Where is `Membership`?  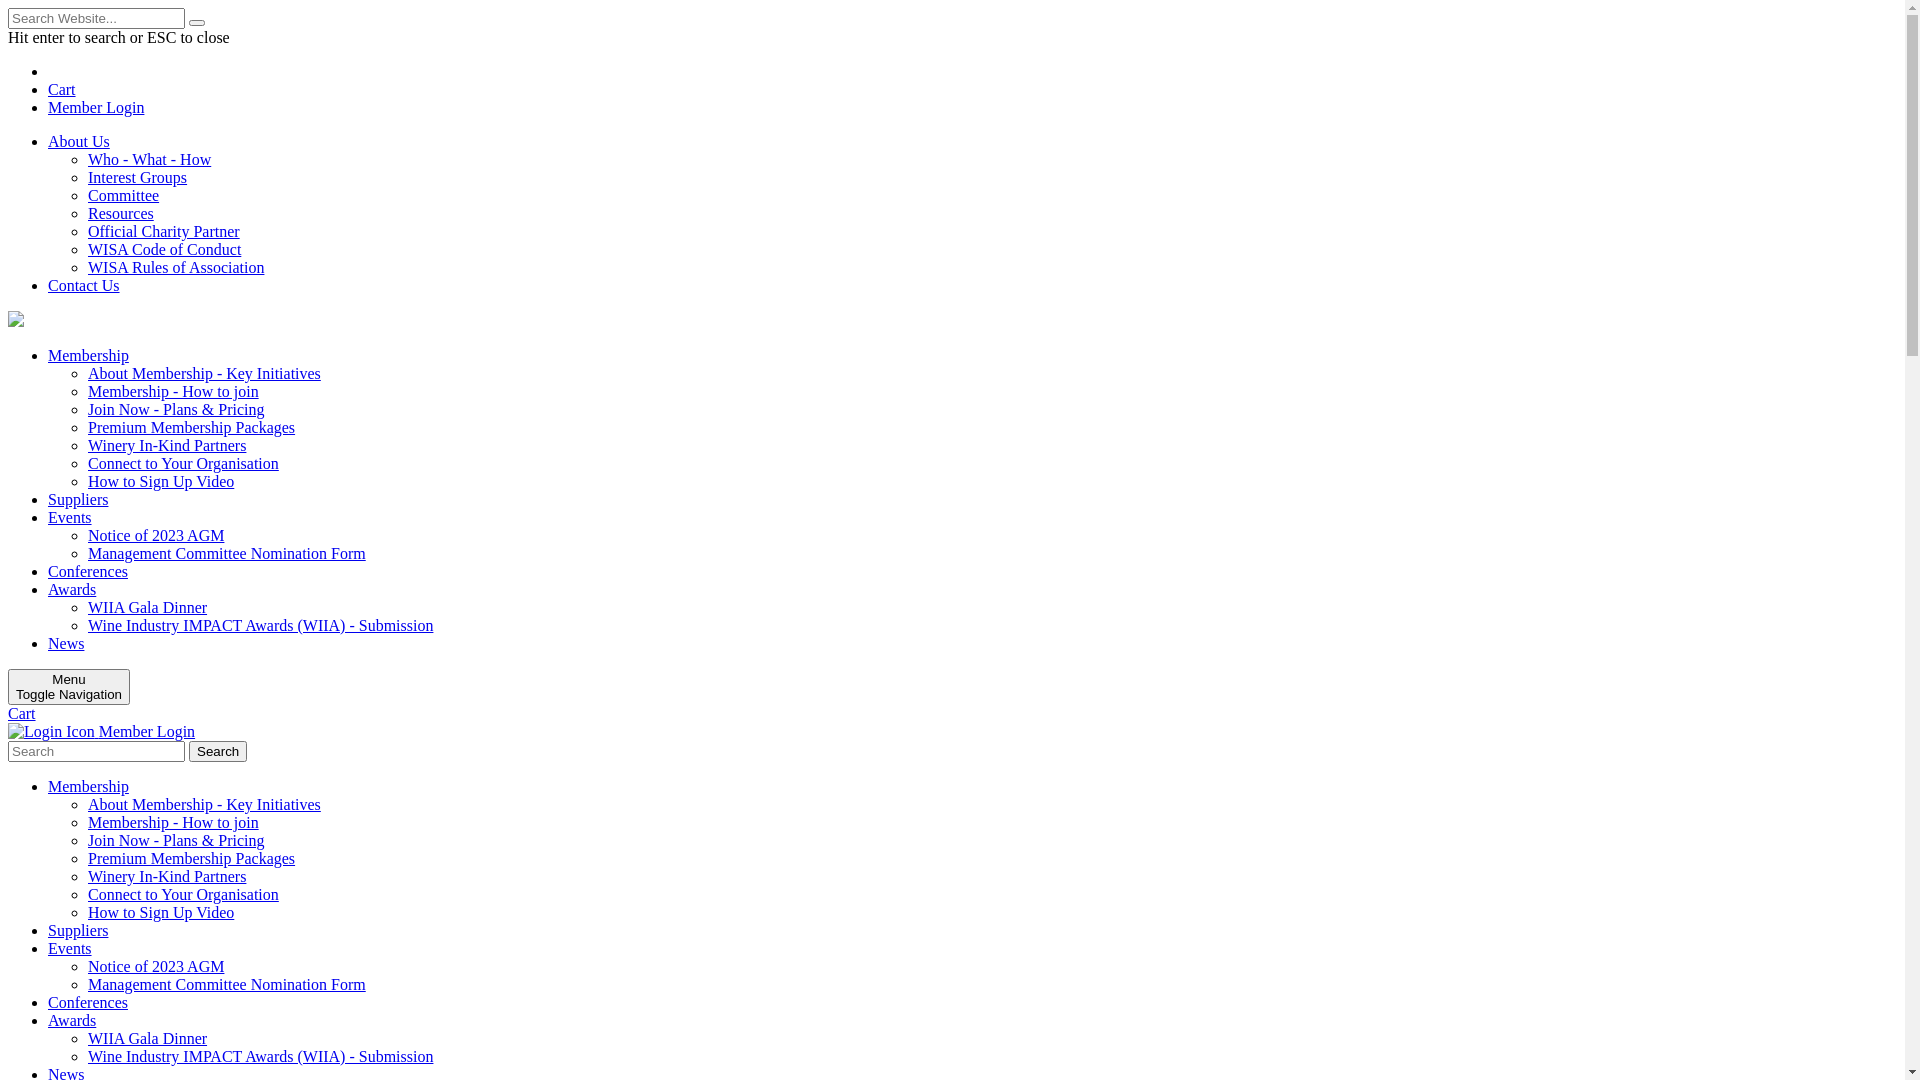 Membership is located at coordinates (88, 786).